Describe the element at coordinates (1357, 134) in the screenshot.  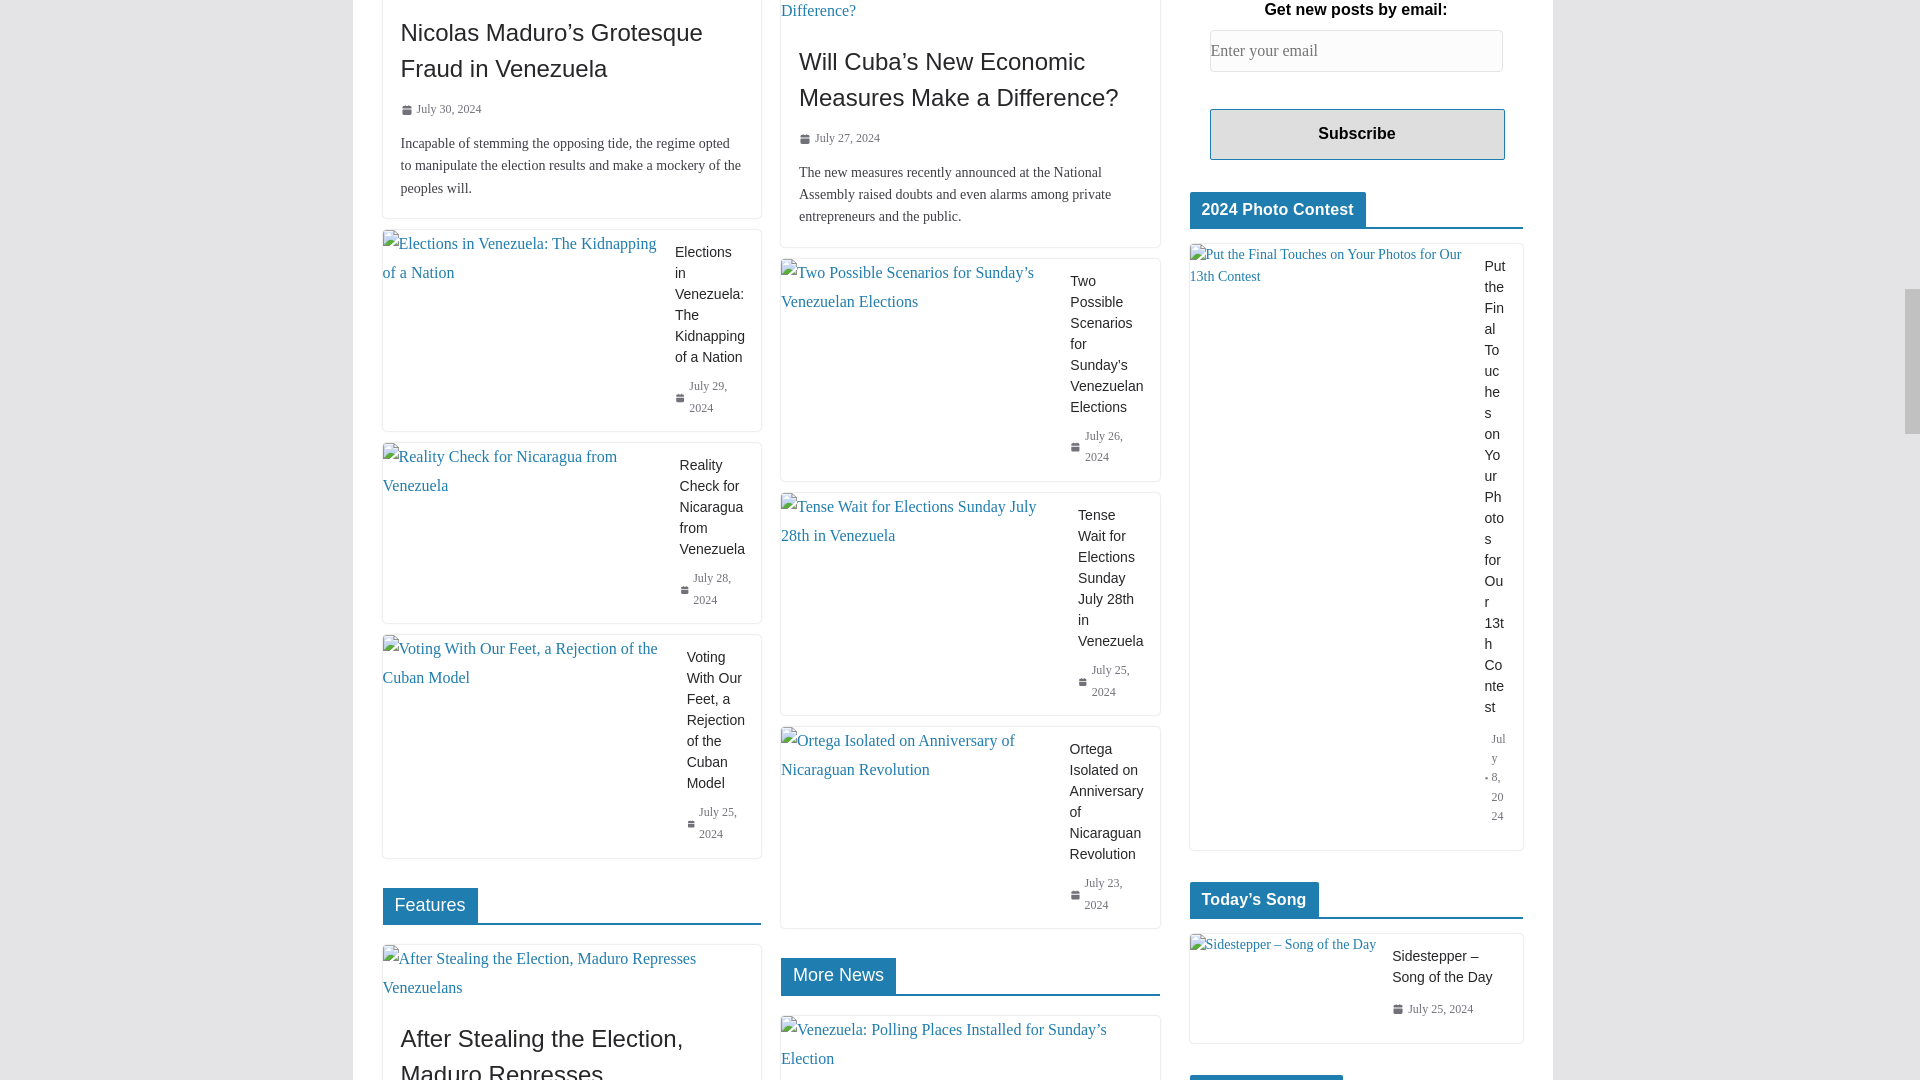
I see `Subscribe` at that location.